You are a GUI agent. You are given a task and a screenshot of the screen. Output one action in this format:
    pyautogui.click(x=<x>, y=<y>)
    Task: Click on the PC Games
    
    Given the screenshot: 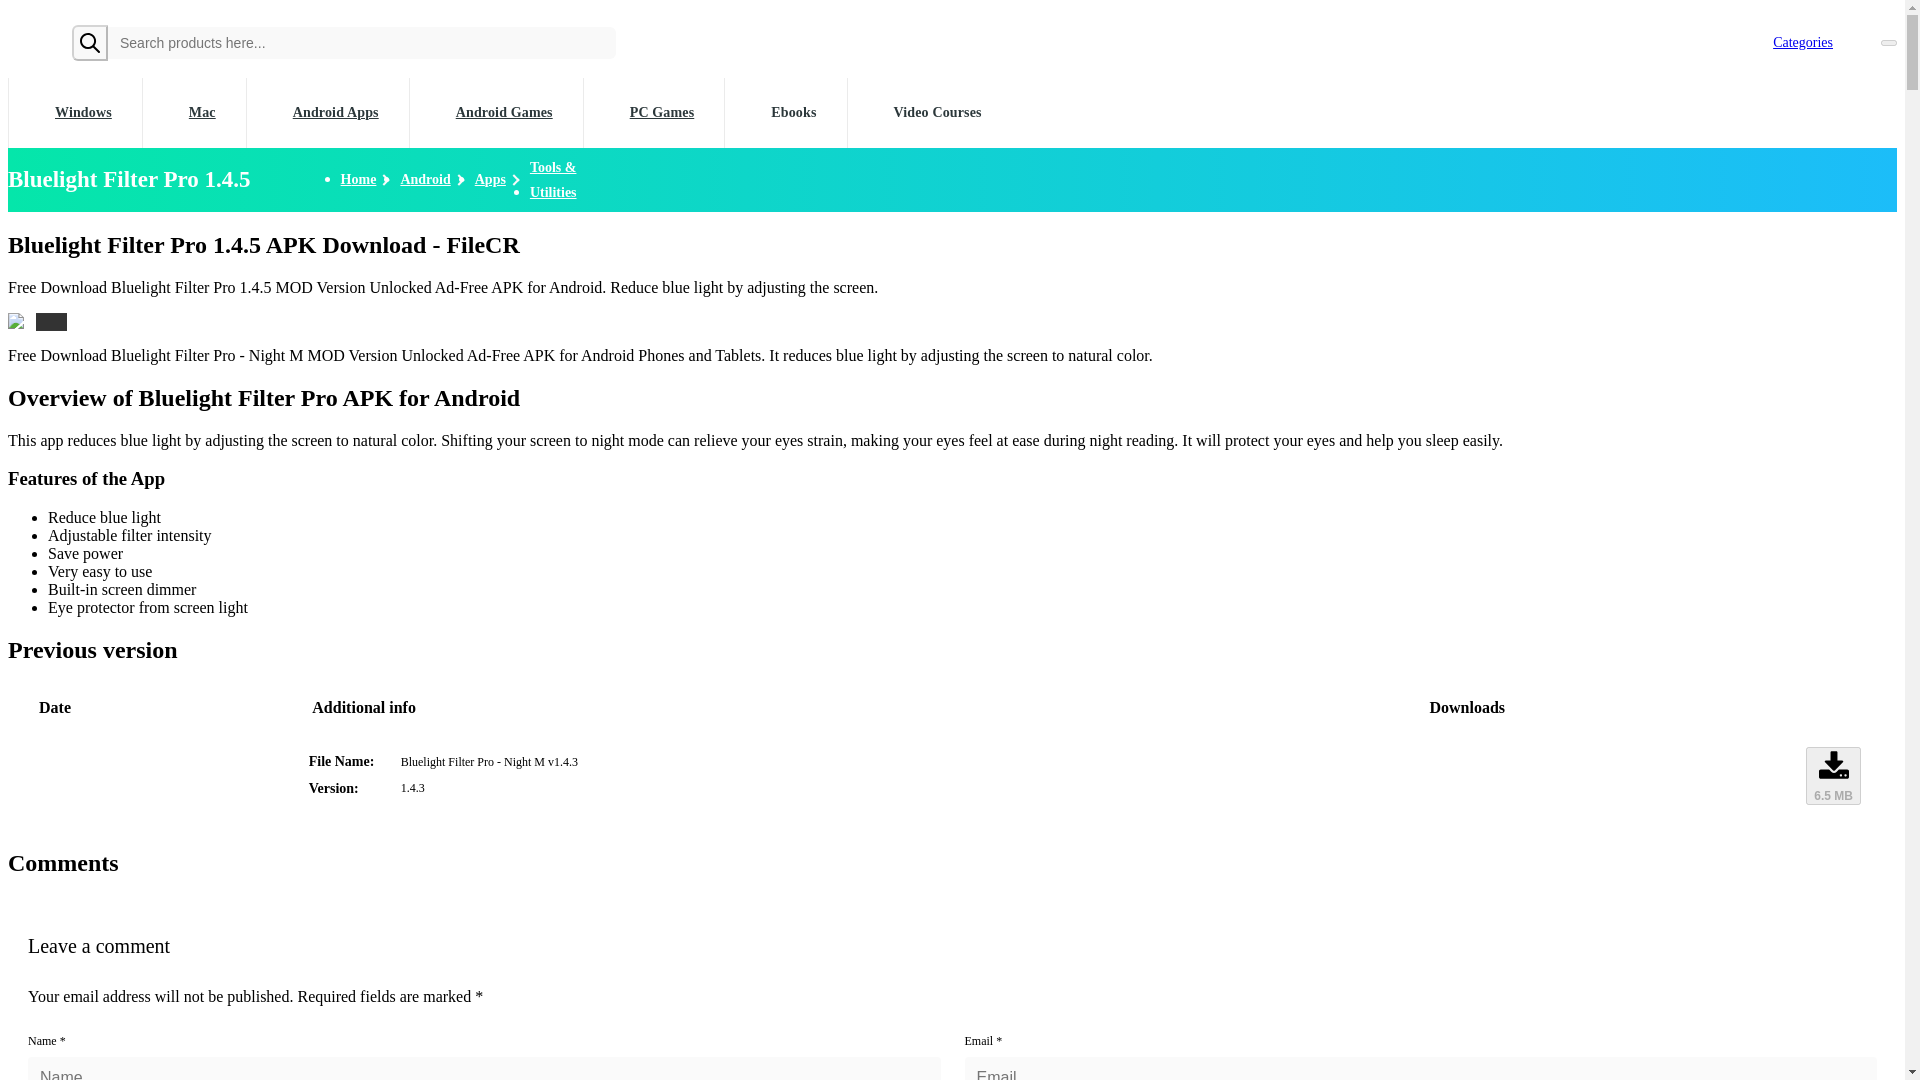 What is the action you would take?
    pyautogui.click(x=654, y=112)
    